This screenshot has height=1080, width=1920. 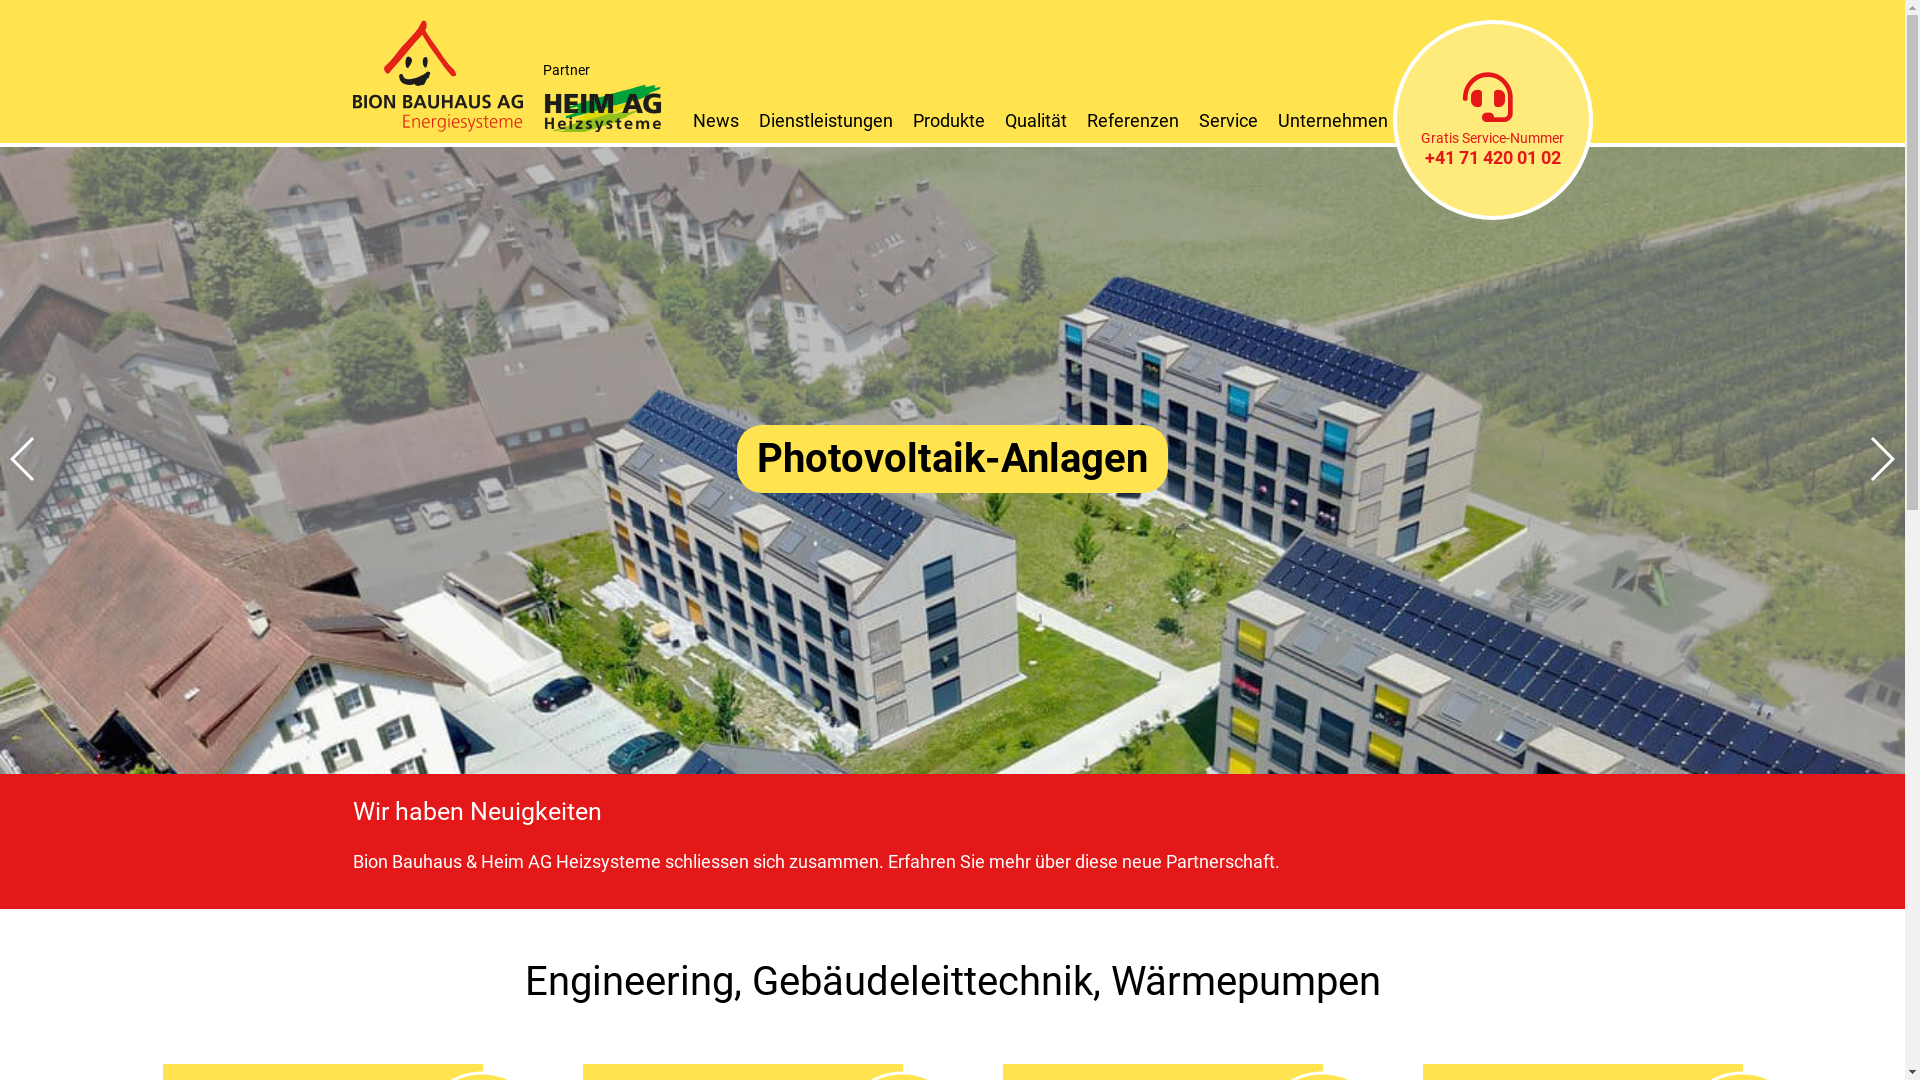 I want to click on News, so click(x=715, y=120).